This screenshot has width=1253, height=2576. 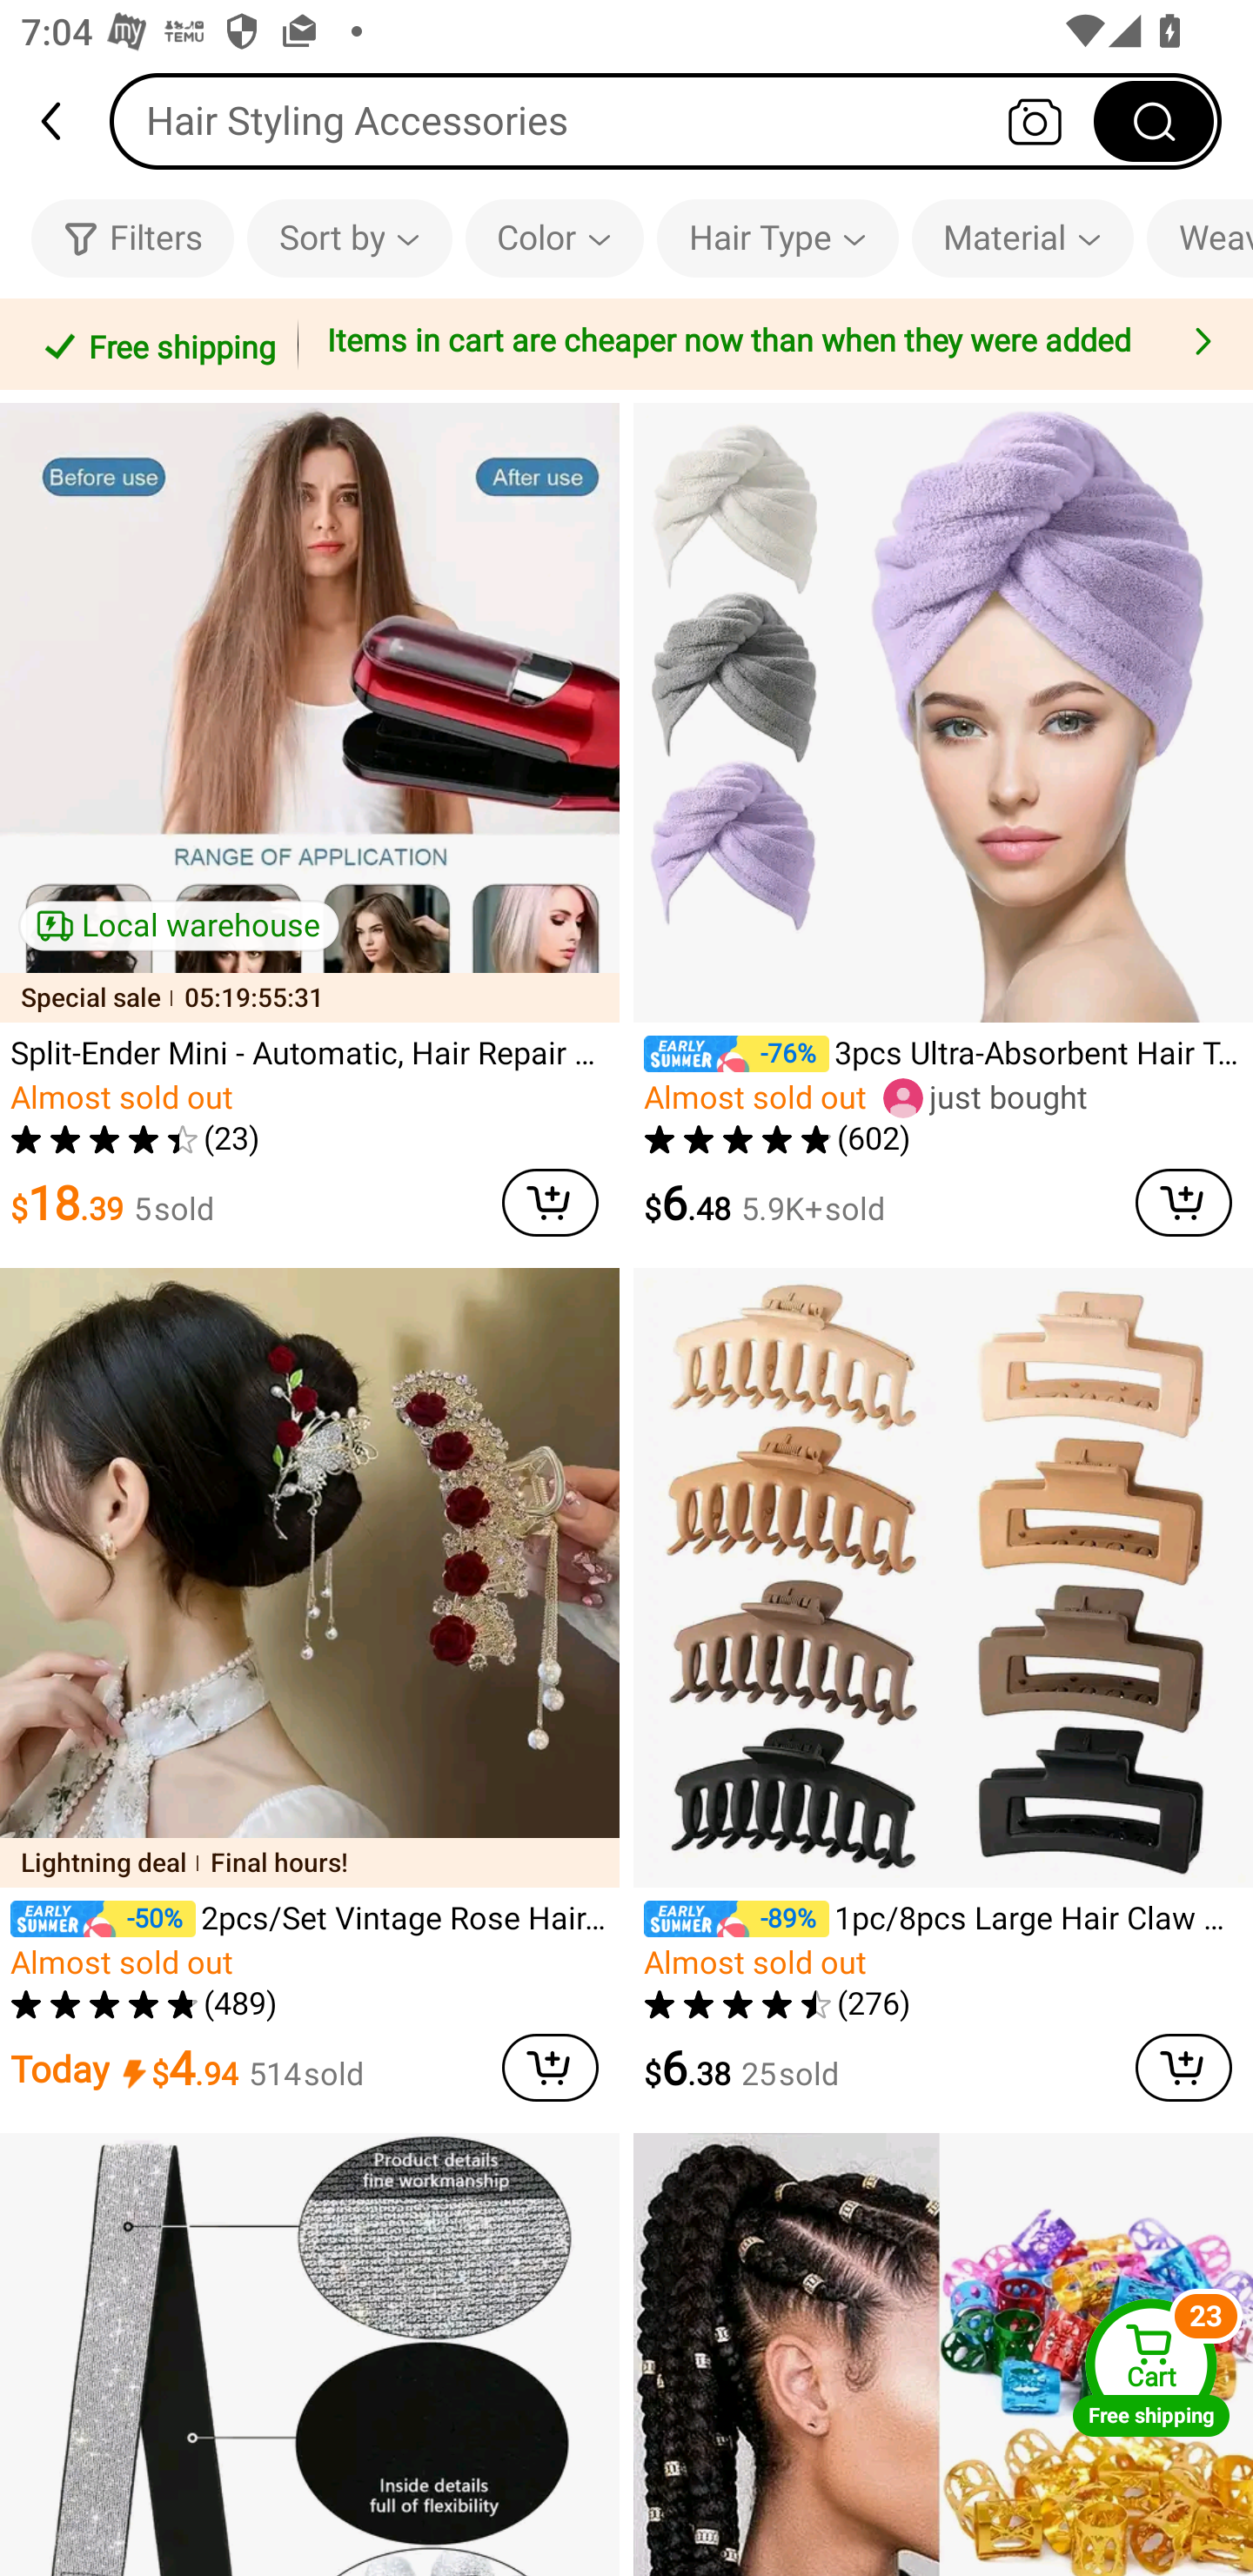 I want to click on Color, so click(x=555, y=238).